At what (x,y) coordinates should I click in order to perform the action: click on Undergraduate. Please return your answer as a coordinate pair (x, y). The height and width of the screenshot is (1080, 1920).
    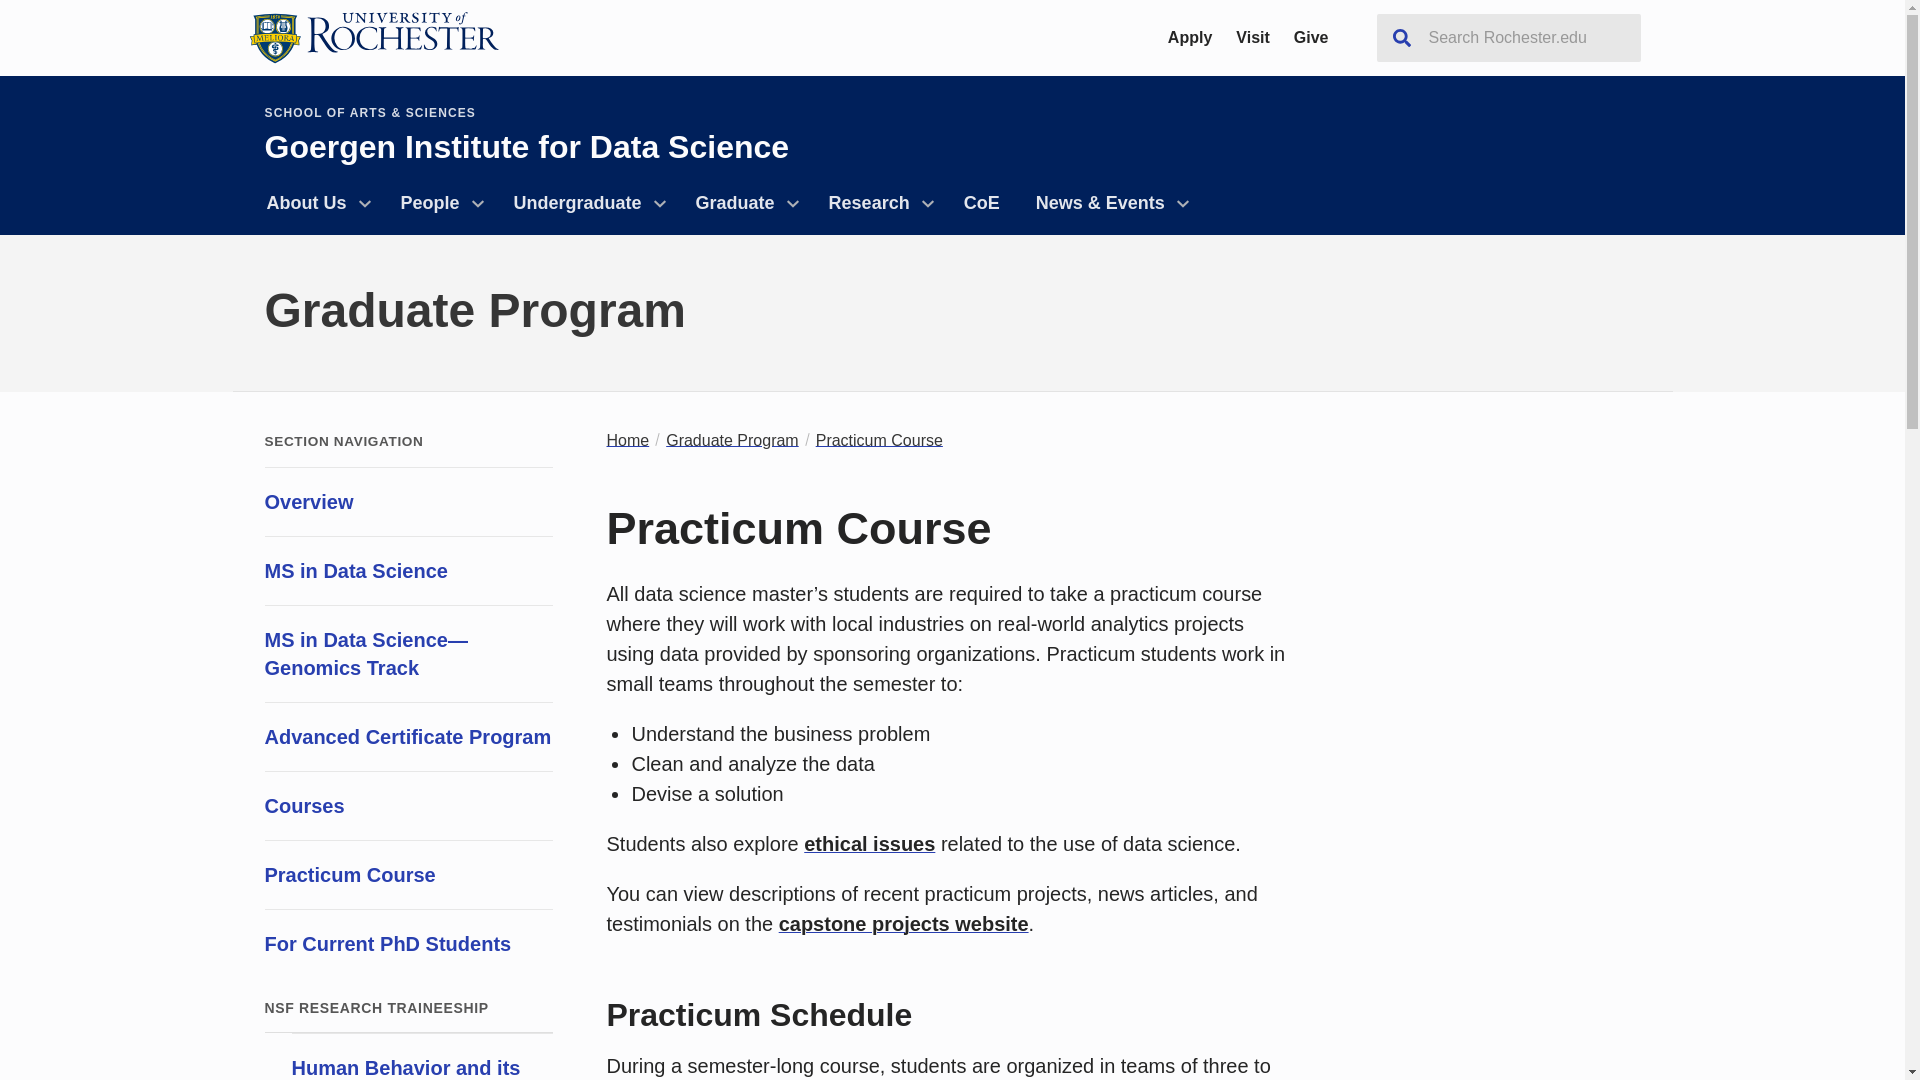
    Looking at the image, I should click on (586, 203).